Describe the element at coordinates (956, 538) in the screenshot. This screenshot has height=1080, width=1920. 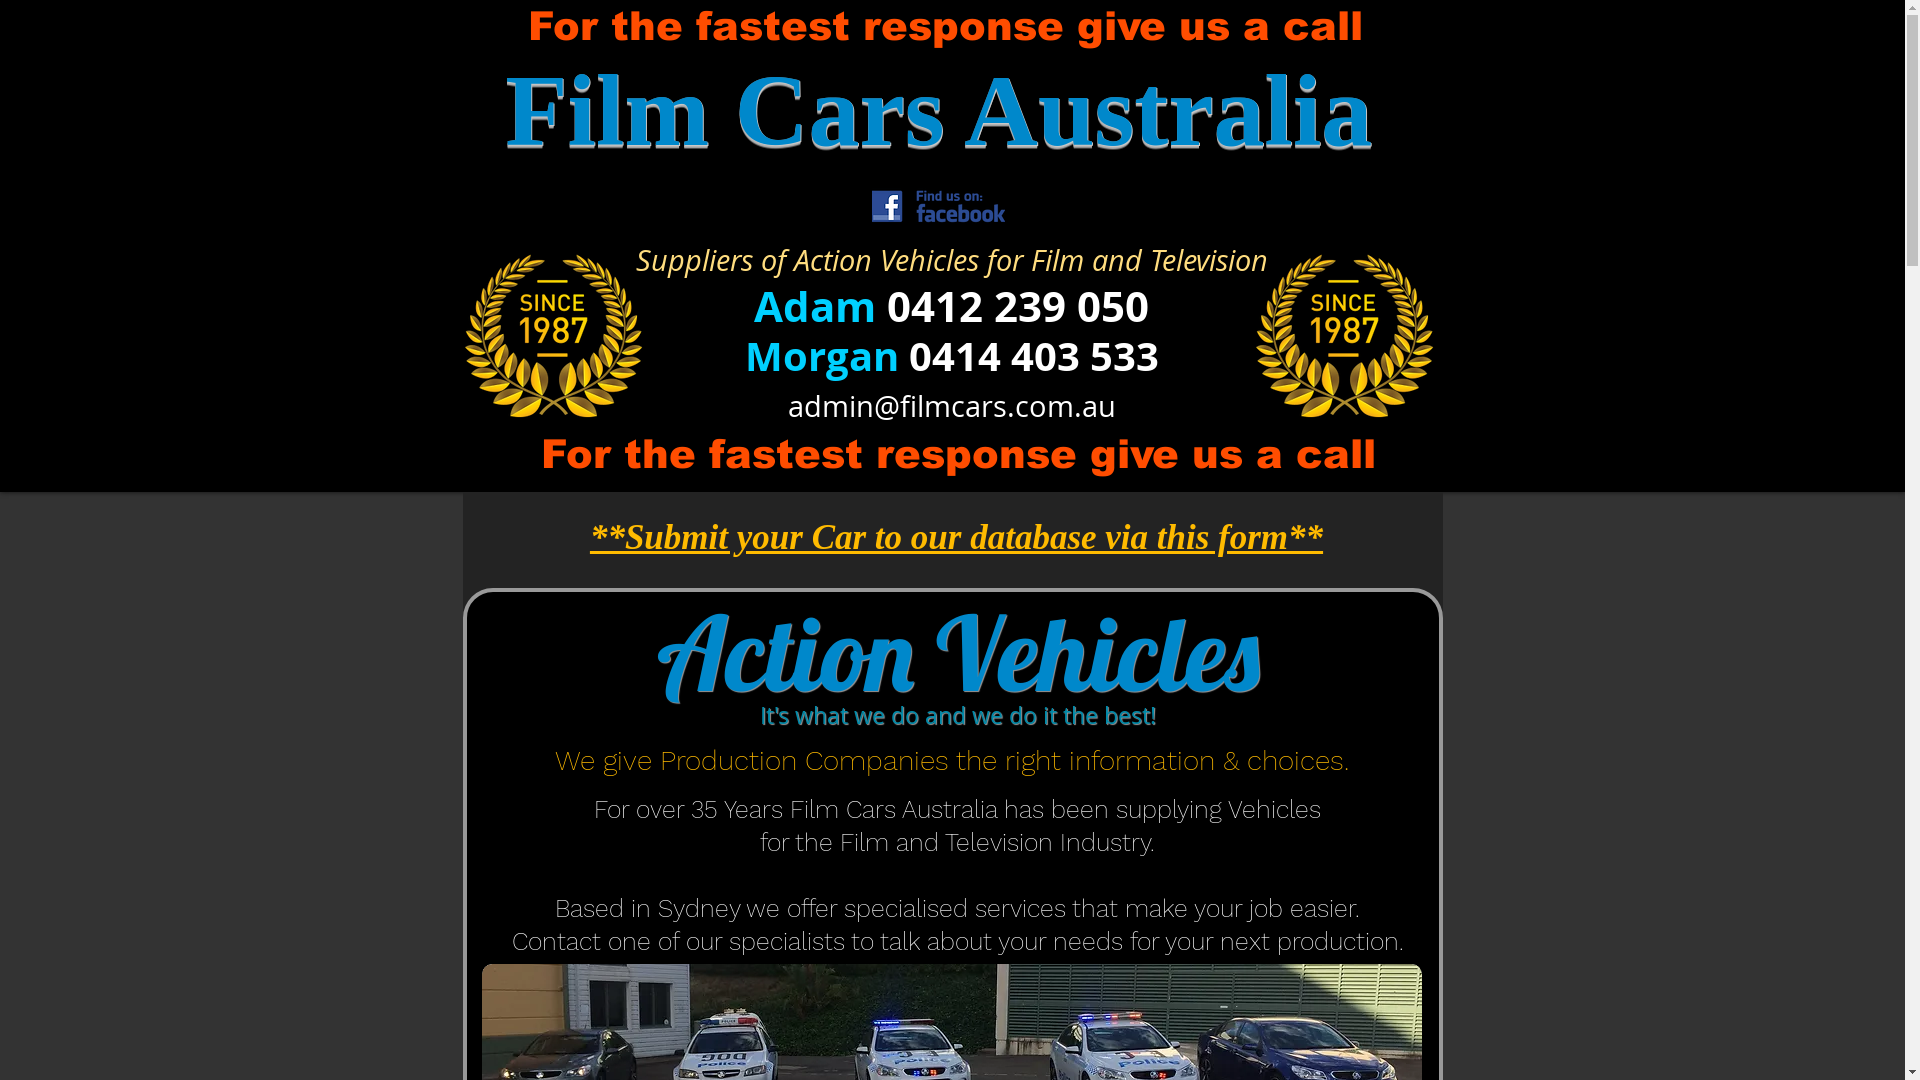
I see `**Submit your Car to our database via this form**` at that location.